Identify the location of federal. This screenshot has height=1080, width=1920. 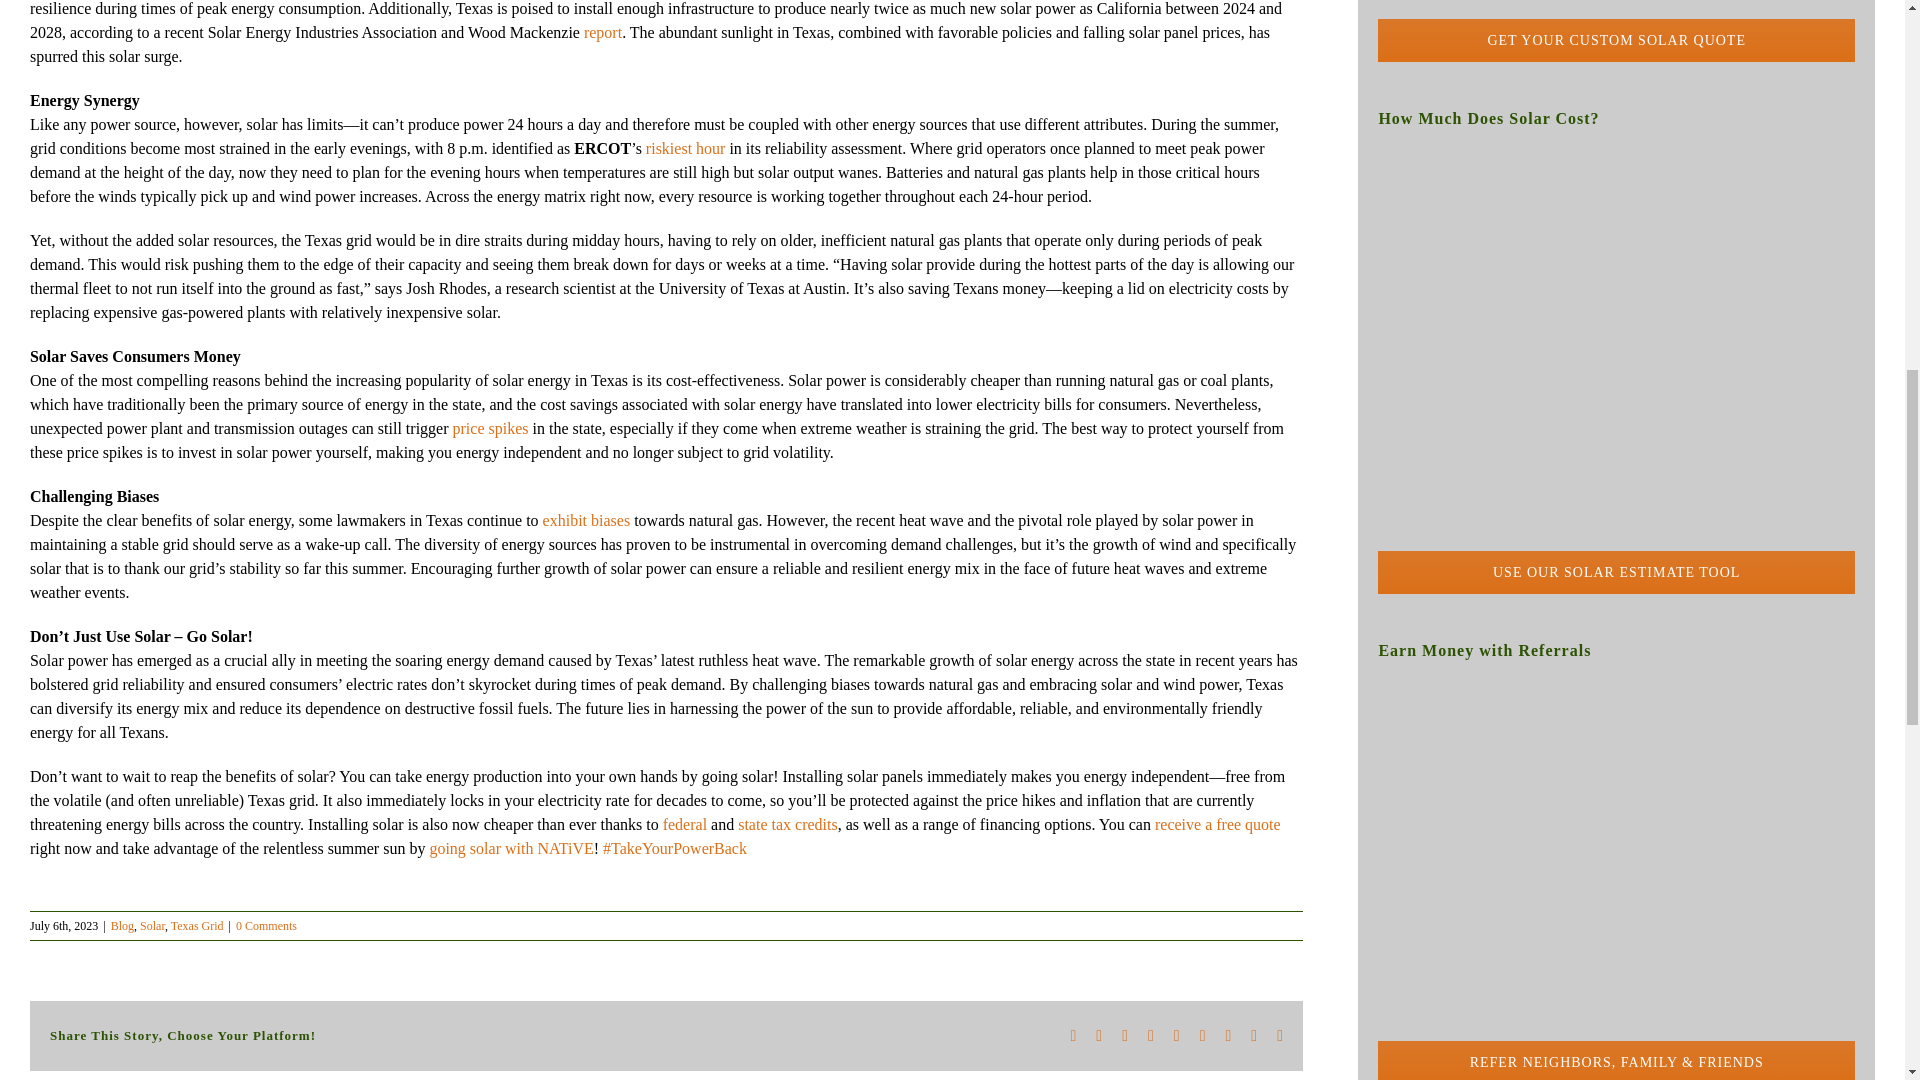
(684, 824).